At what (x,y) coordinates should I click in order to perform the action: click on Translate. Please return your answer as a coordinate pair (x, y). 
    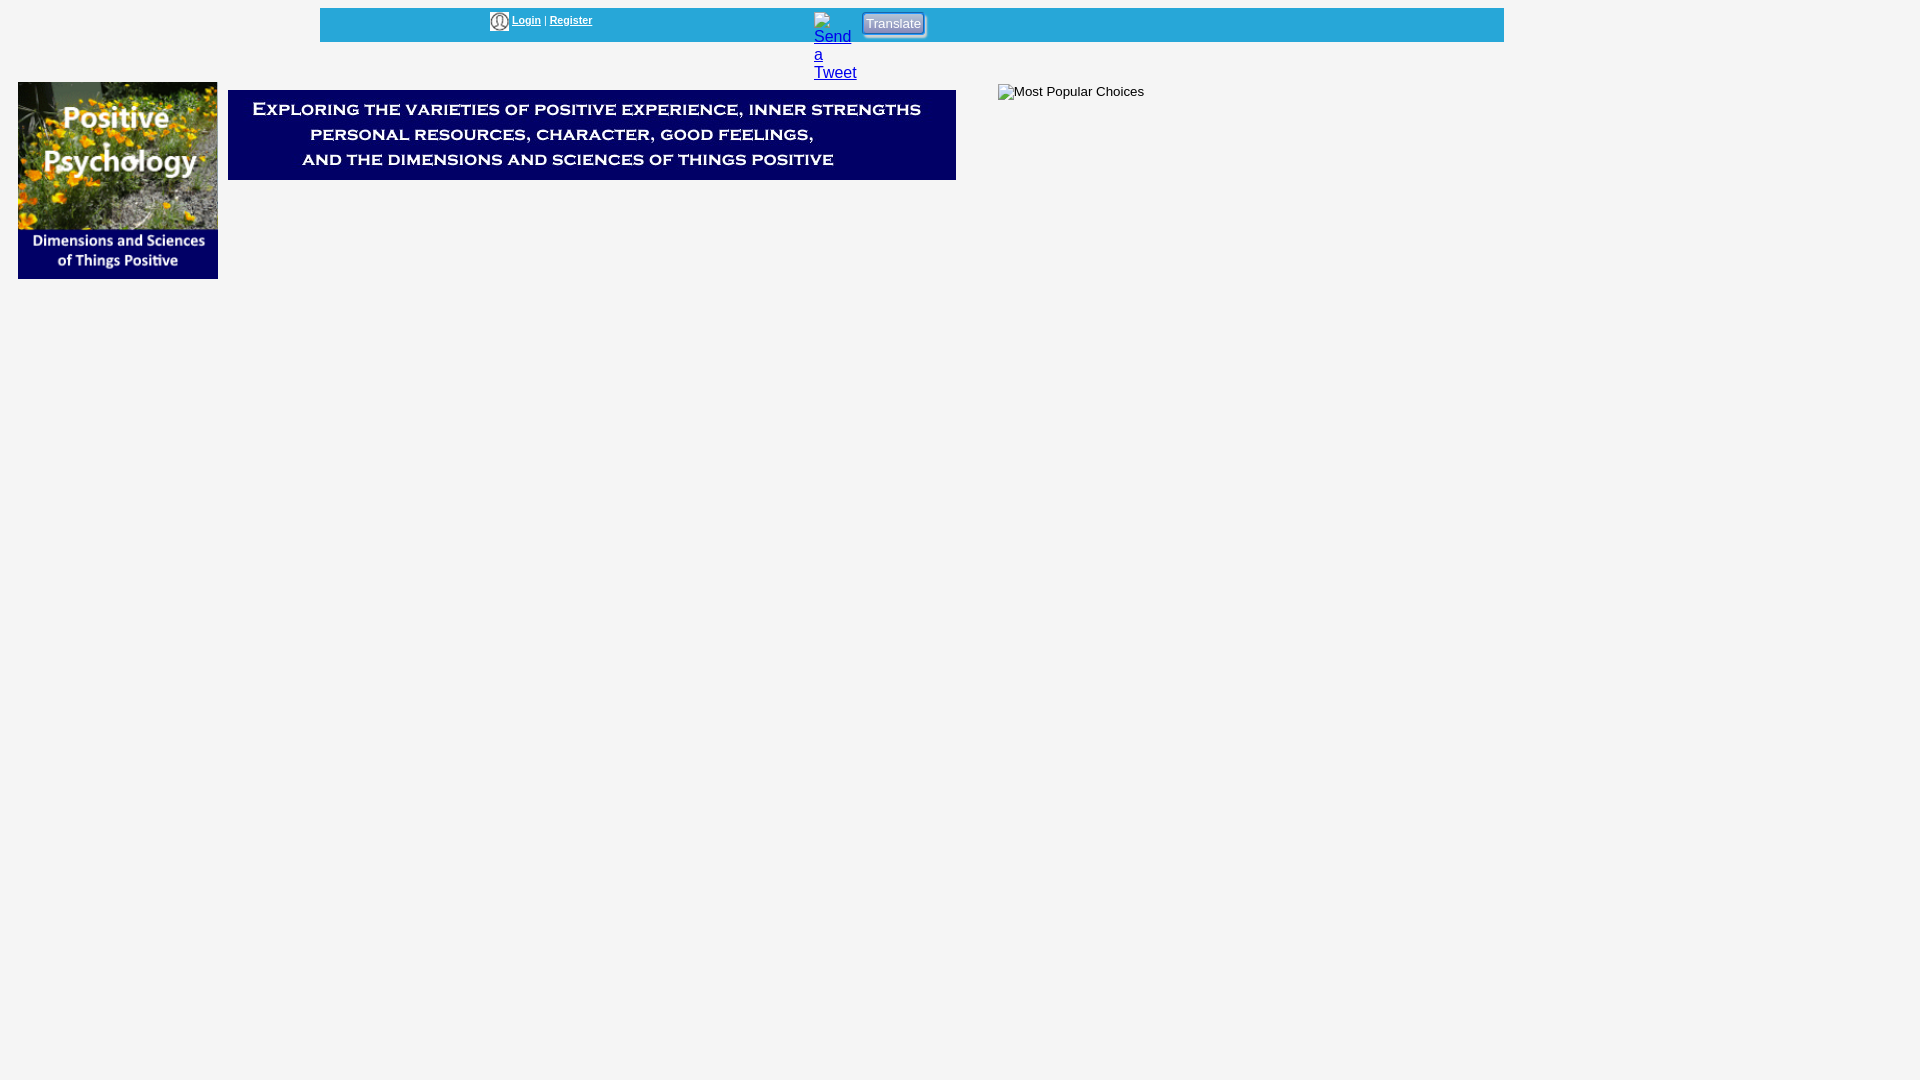
    Looking at the image, I should click on (894, 22).